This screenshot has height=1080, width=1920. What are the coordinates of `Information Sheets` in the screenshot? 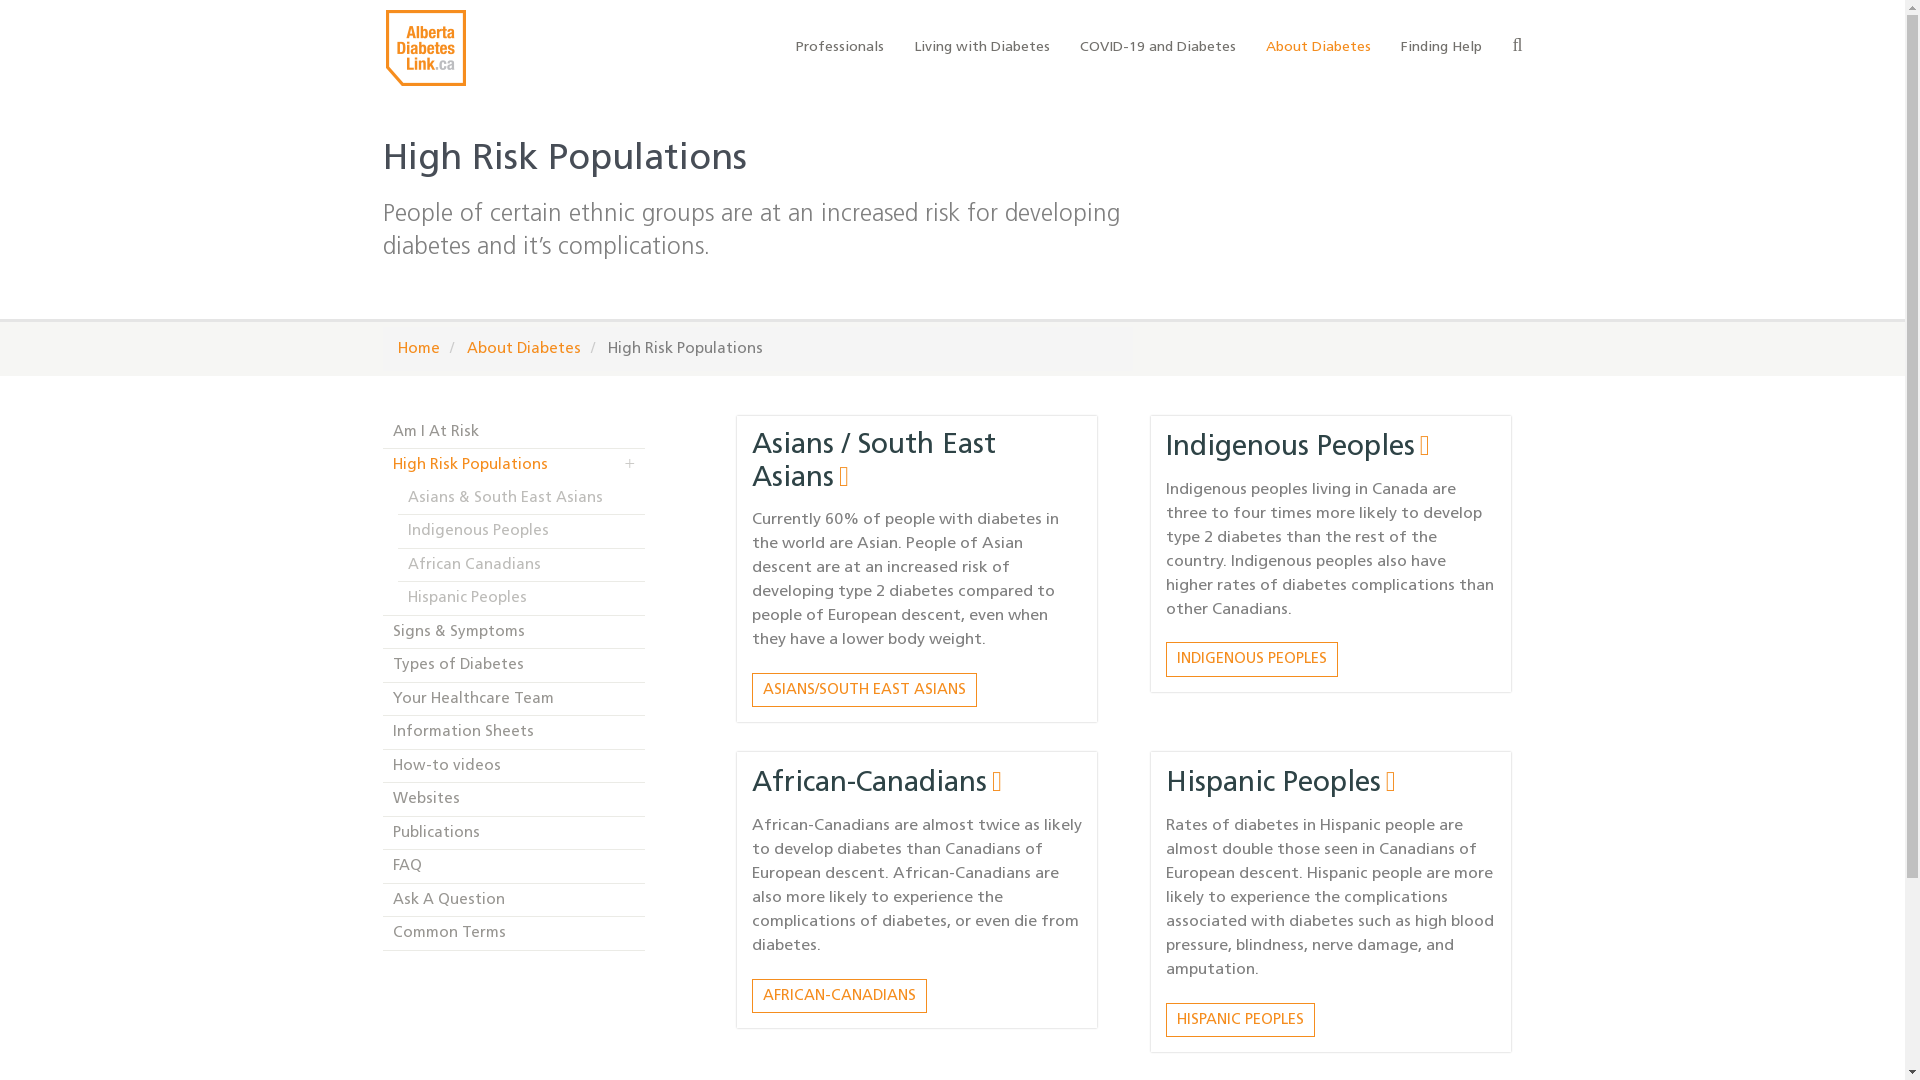 It's located at (514, 732).